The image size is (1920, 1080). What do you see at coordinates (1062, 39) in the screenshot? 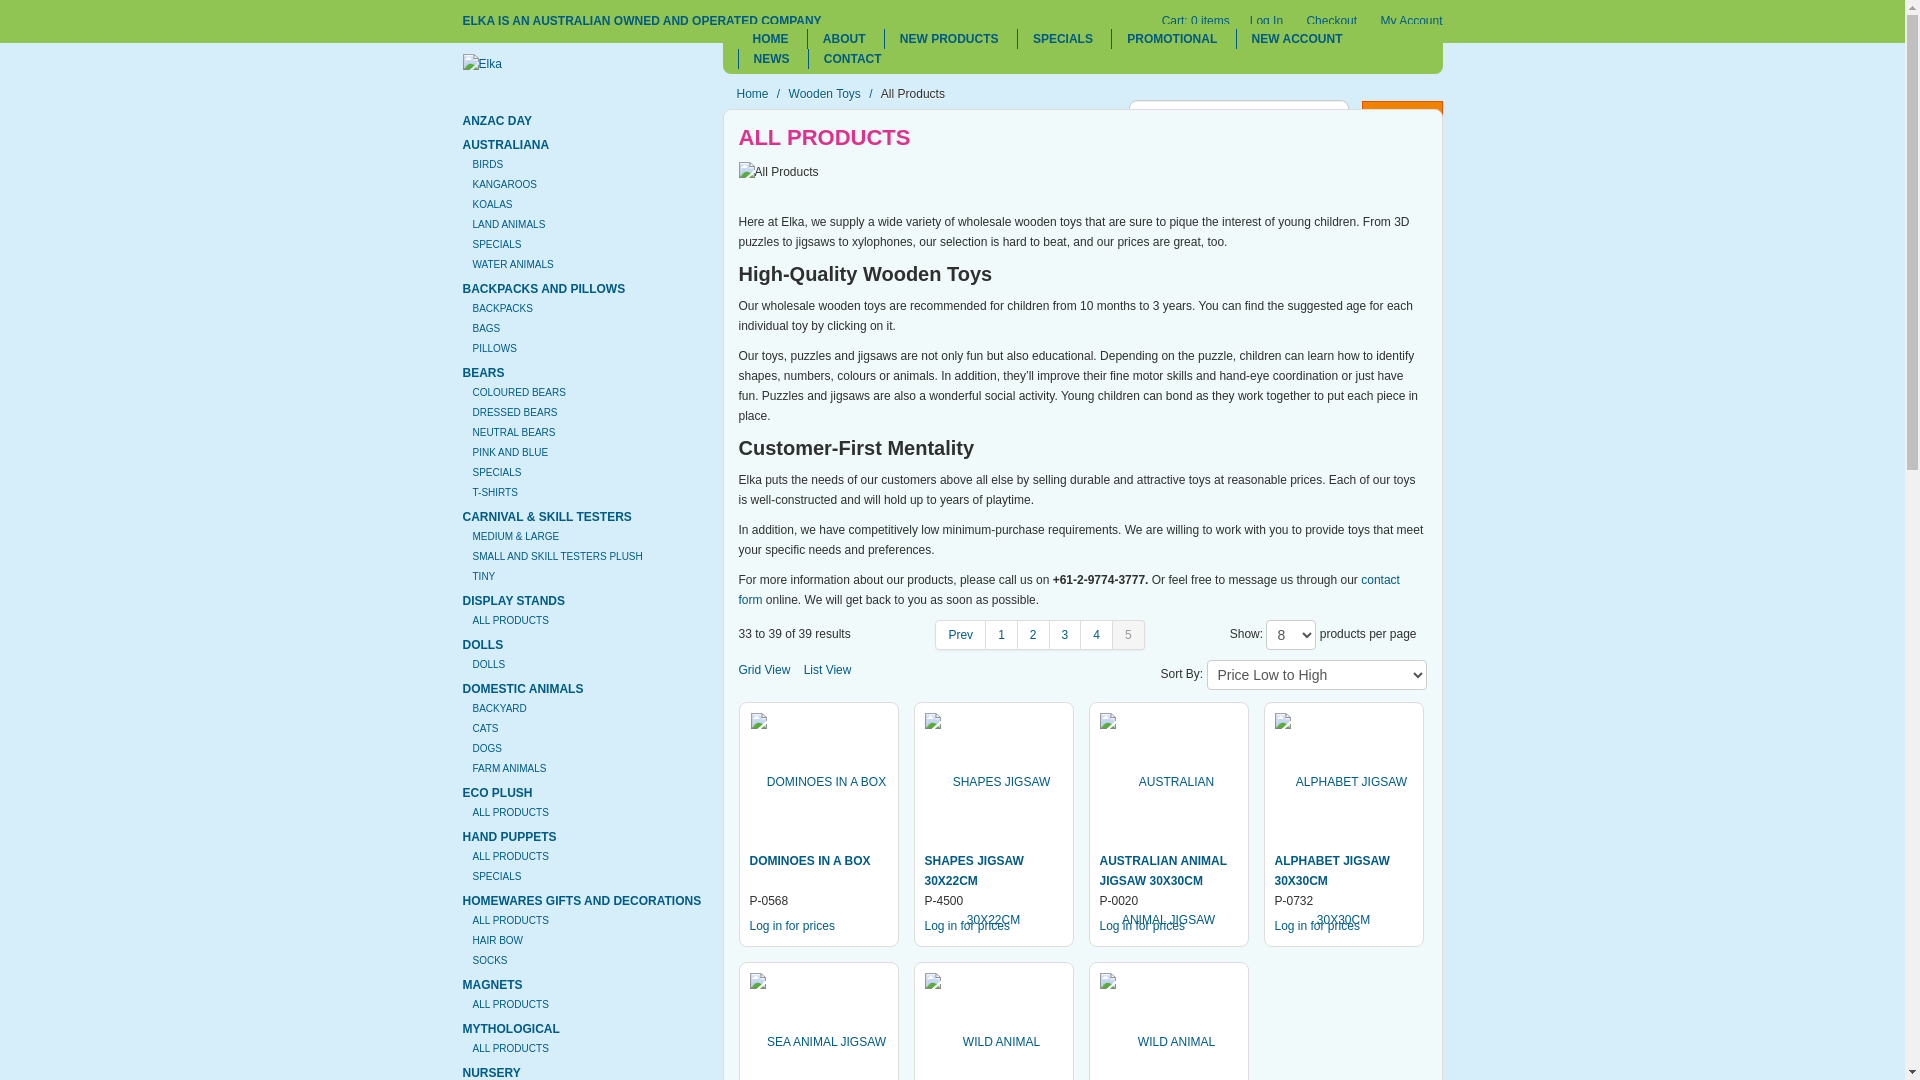
I see `SPECIALS` at bounding box center [1062, 39].